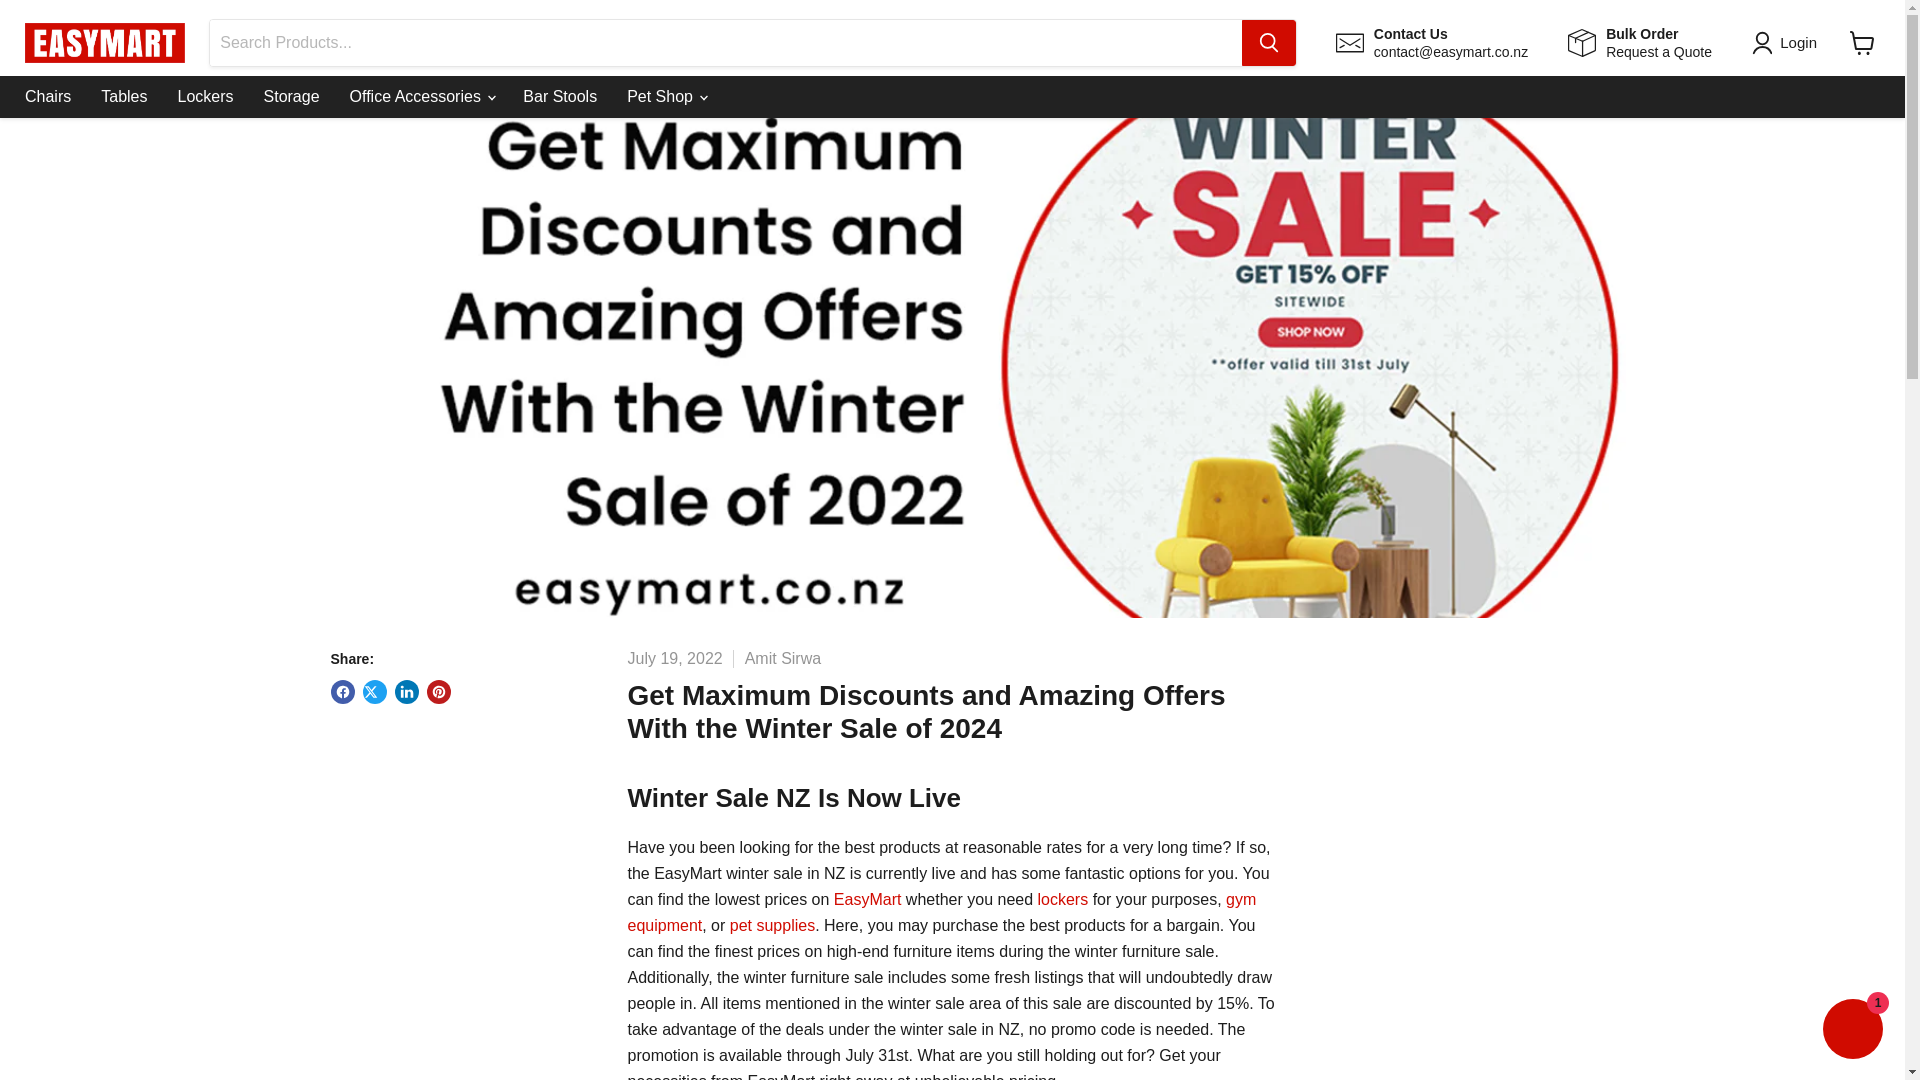  I want to click on Lockers, so click(1063, 900).